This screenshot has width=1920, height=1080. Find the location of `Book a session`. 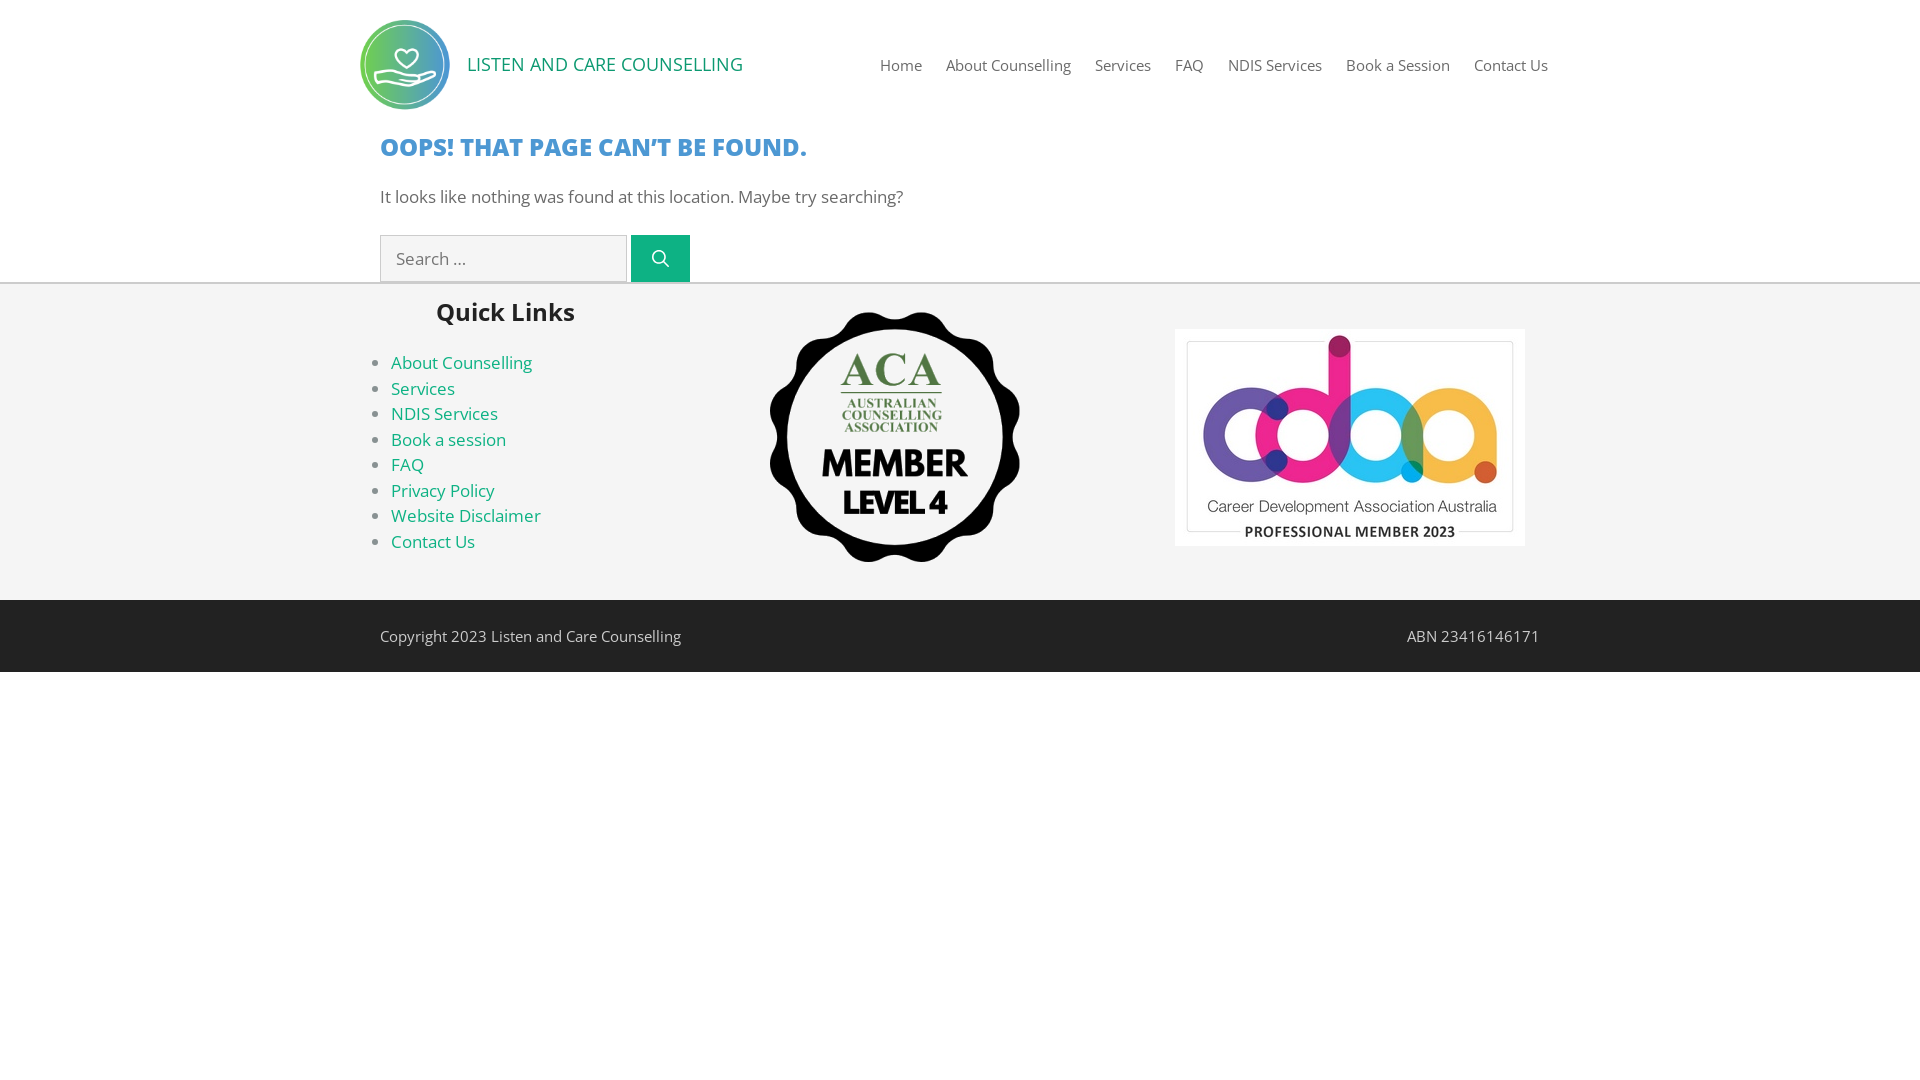

Book a session is located at coordinates (448, 440).